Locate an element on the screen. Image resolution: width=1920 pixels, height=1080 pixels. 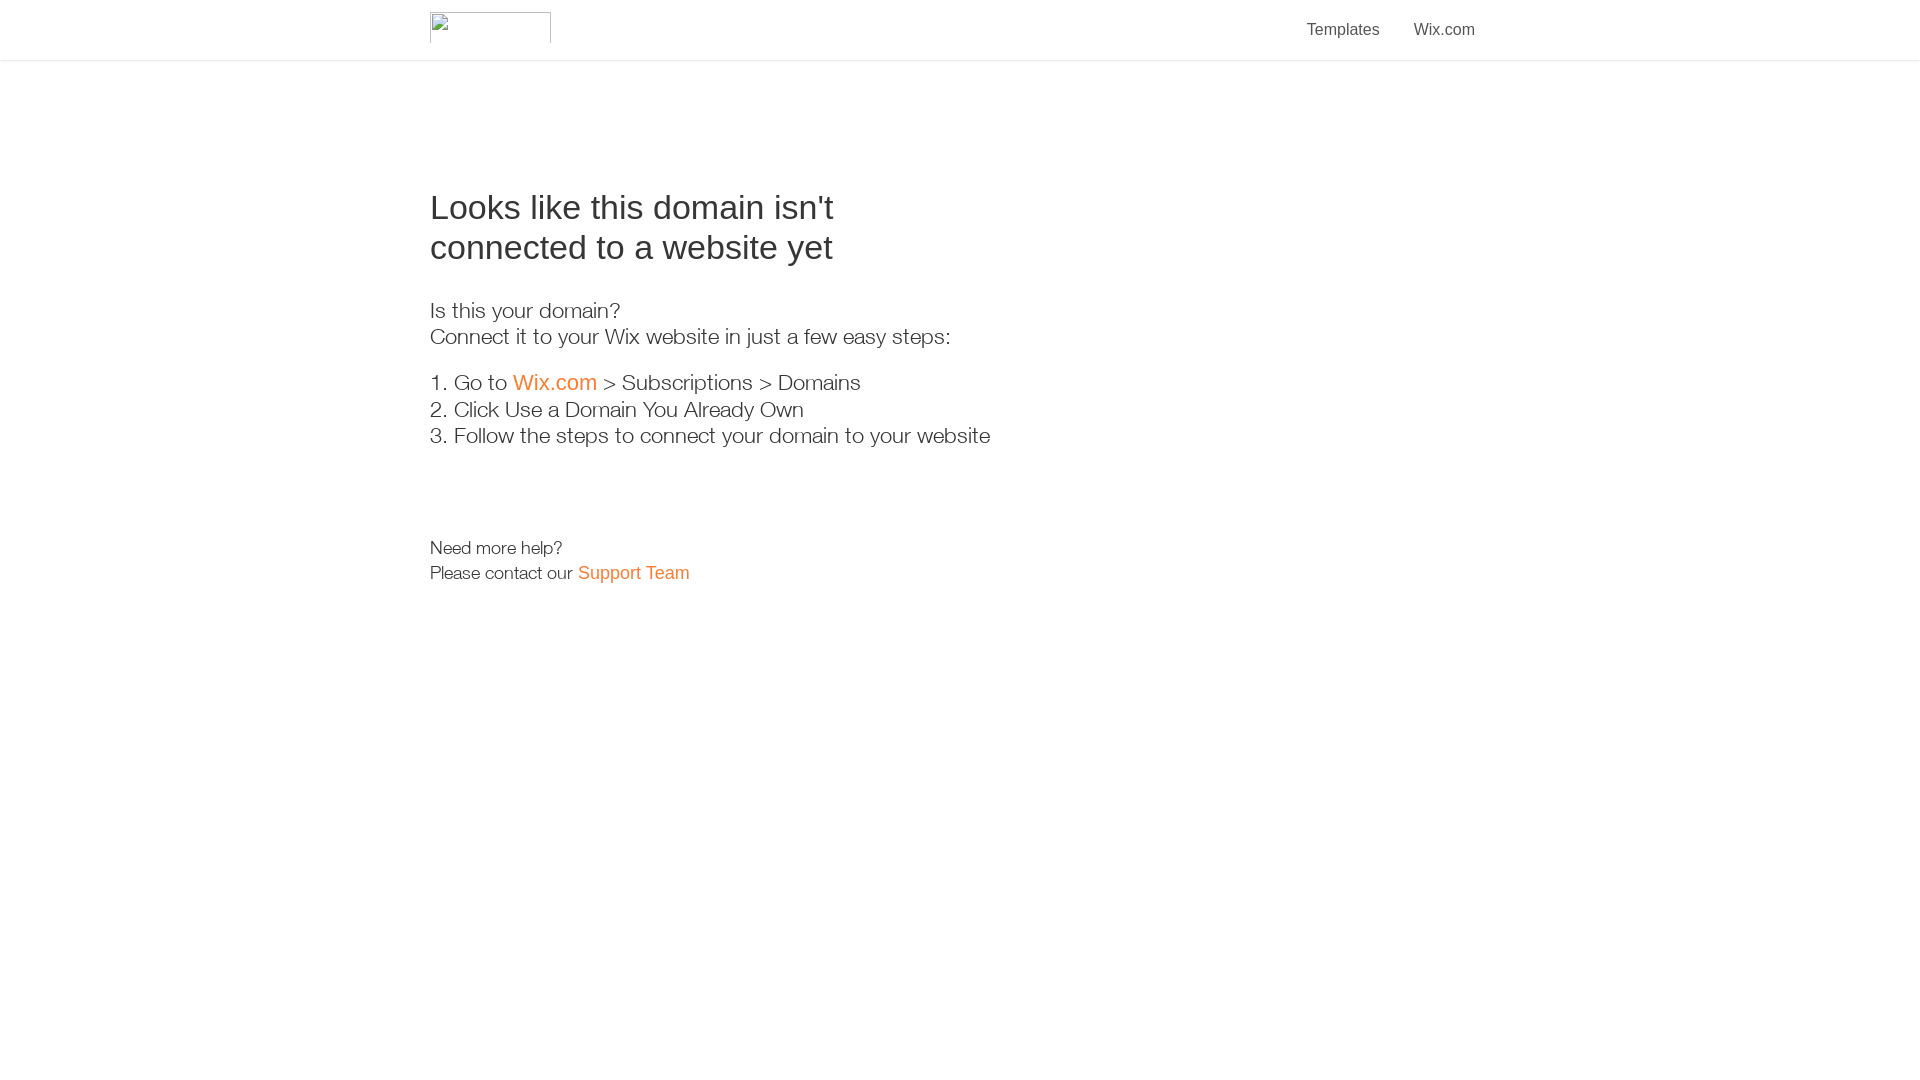
Wix.com is located at coordinates (1444, 19).